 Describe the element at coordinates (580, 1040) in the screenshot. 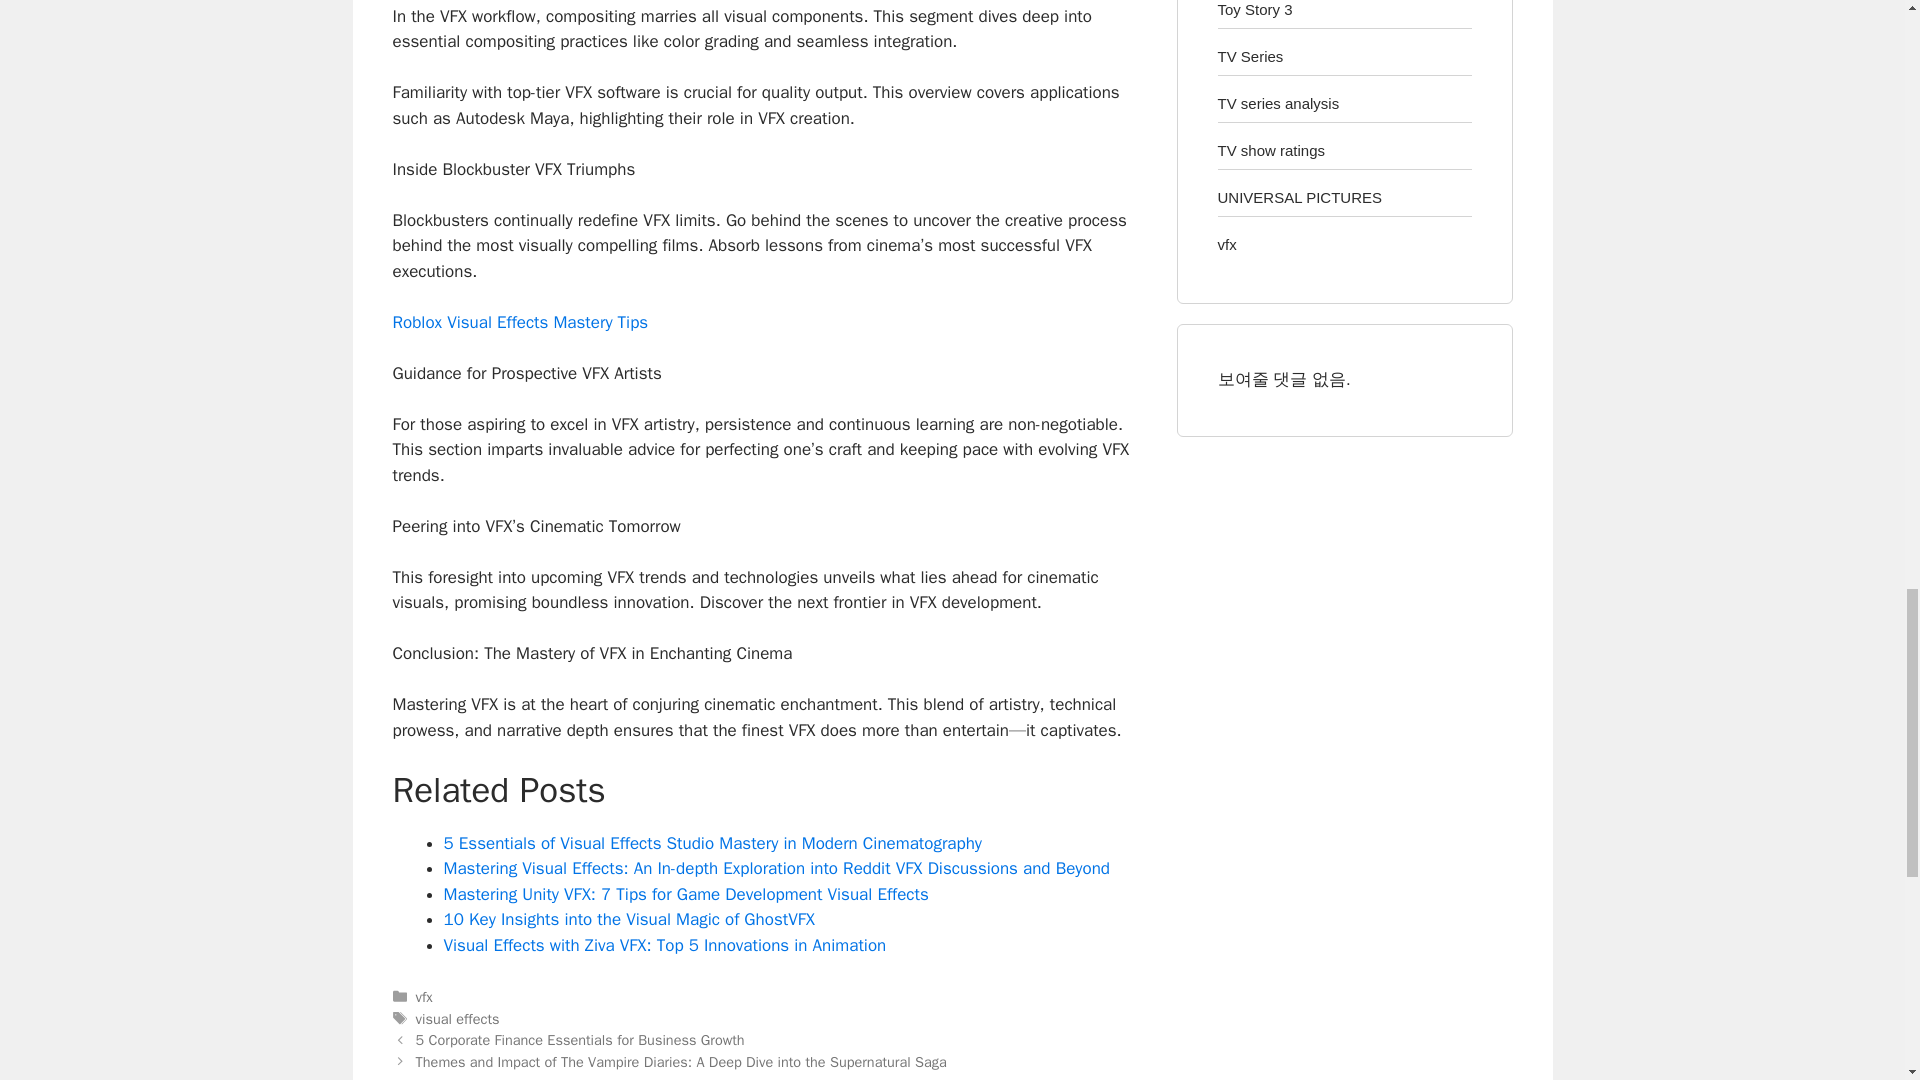

I see `5 Corporate Finance Essentials for Business Growth` at that location.